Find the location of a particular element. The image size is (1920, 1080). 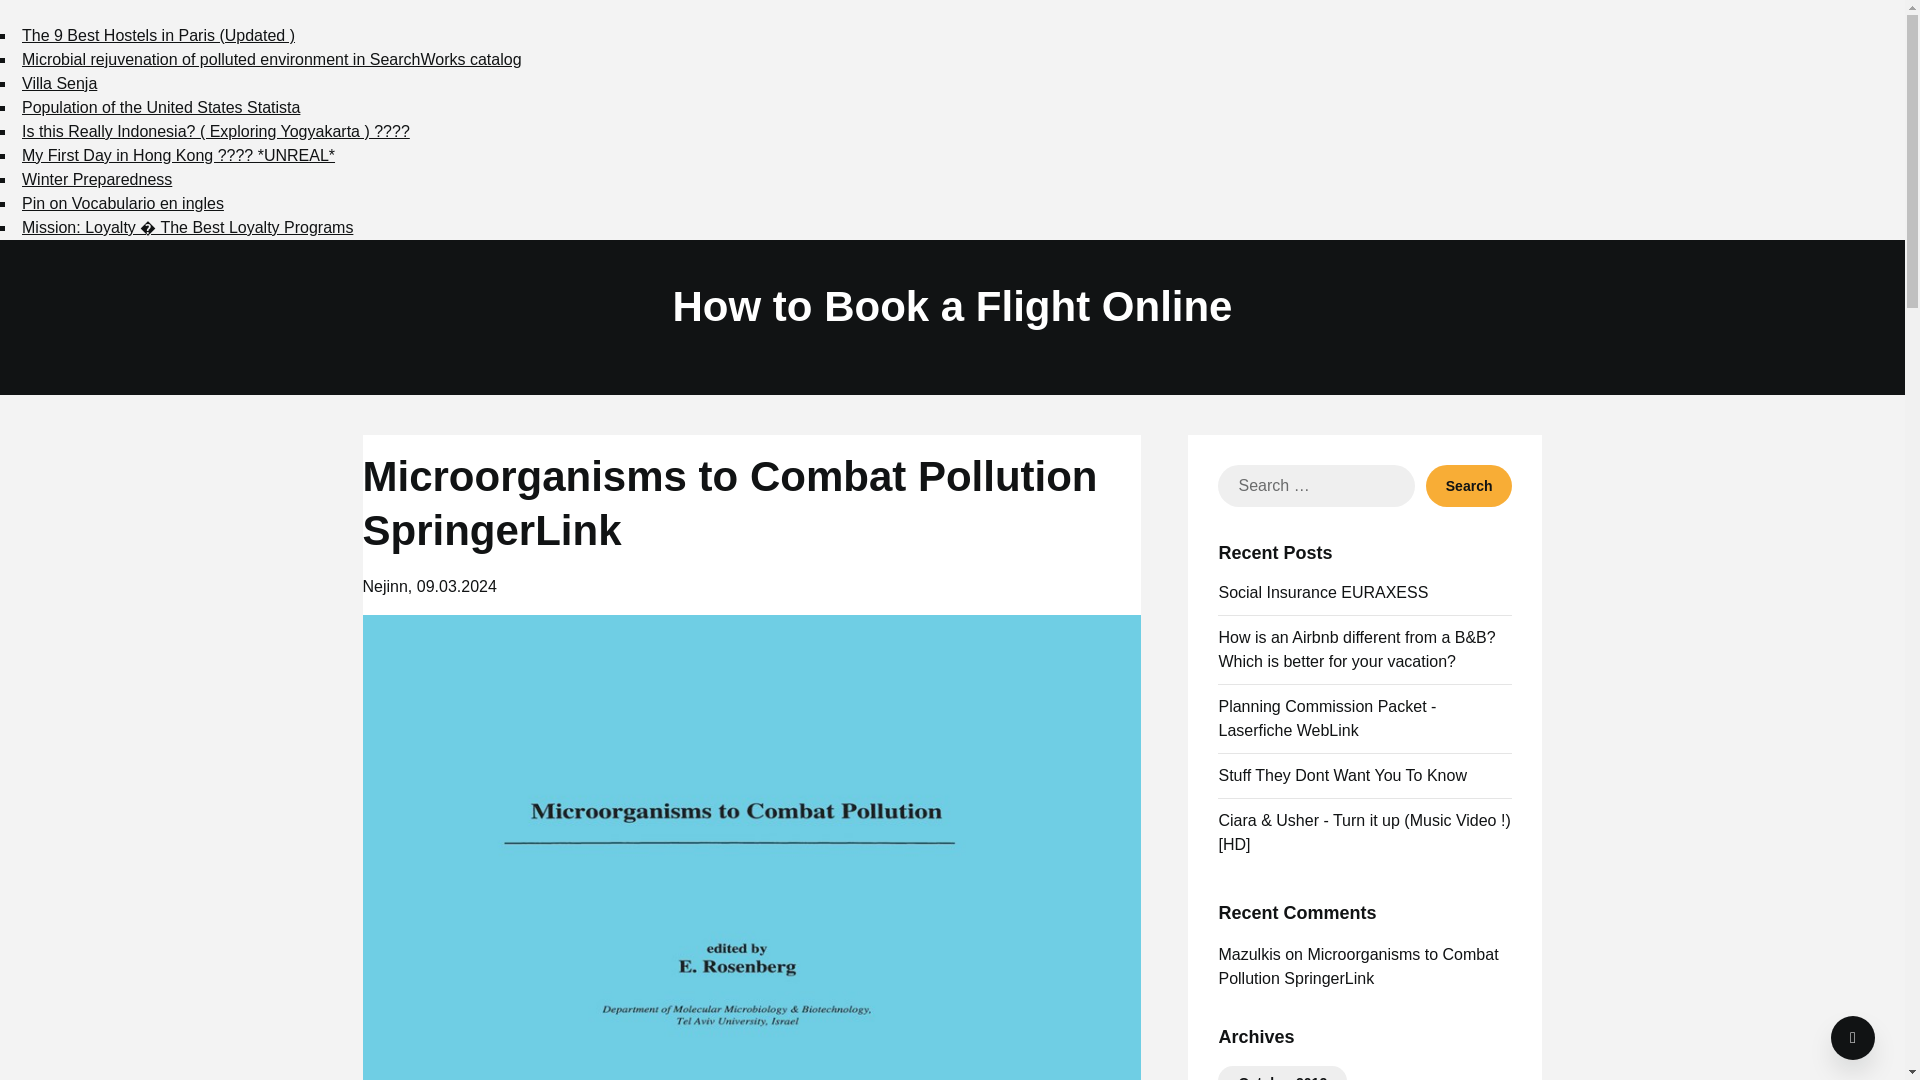

To Top is located at coordinates (1853, 1038).